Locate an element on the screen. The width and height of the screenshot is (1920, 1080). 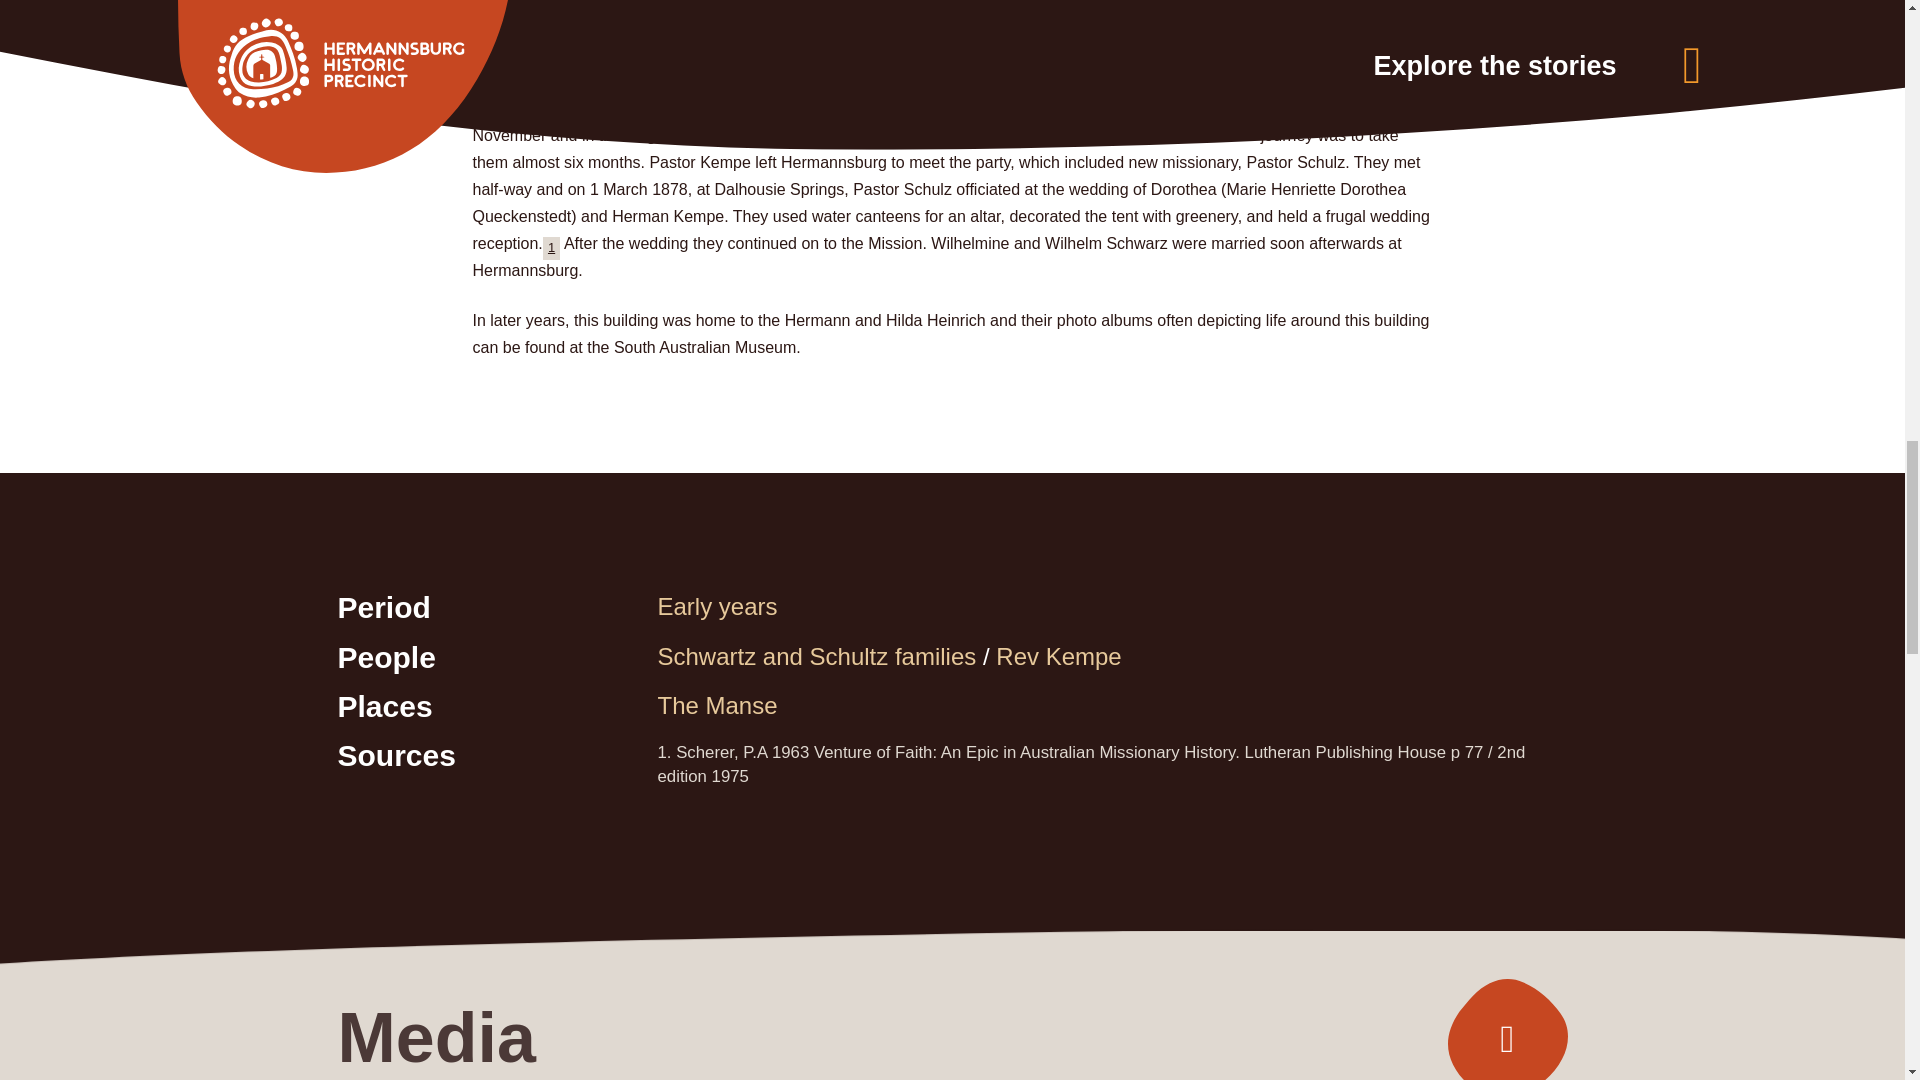
Early years is located at coordinates (718, 606).